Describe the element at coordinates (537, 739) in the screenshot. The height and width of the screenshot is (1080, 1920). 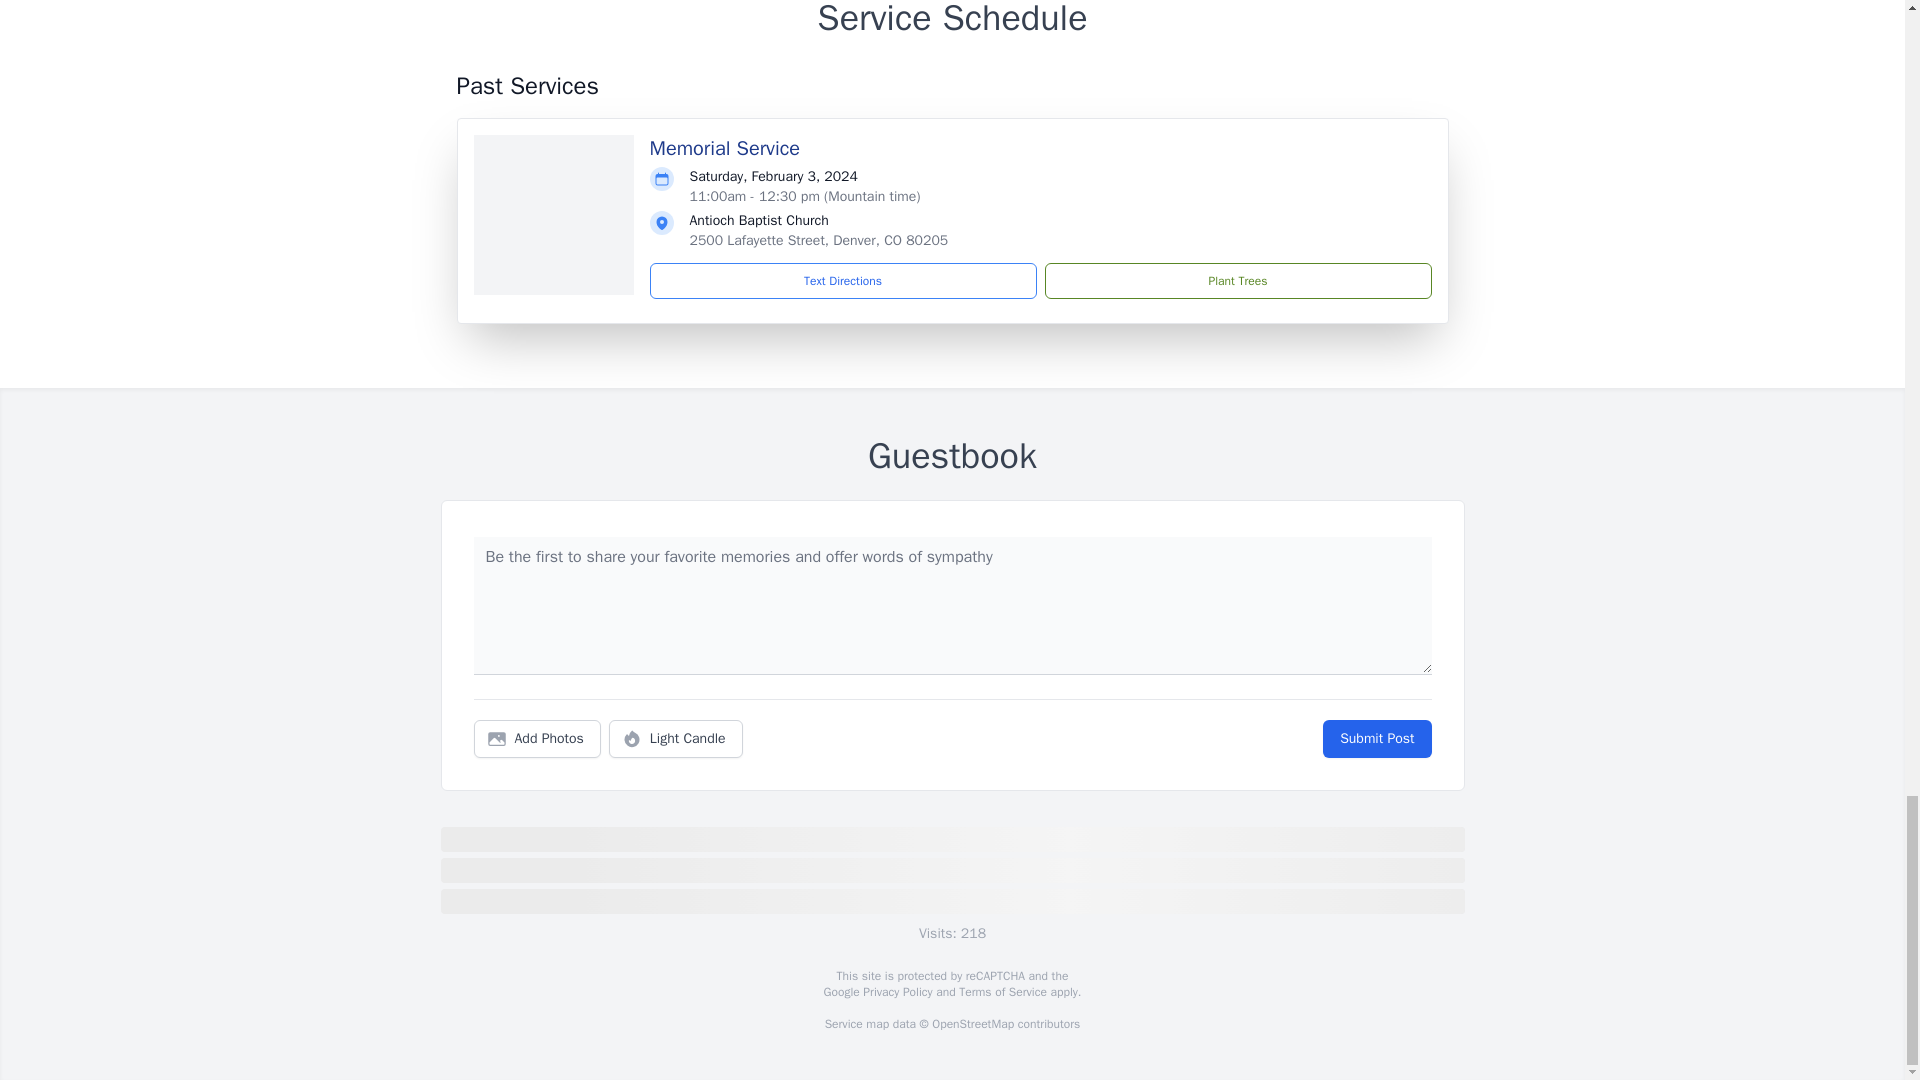
I see `Add Photos` at that location.